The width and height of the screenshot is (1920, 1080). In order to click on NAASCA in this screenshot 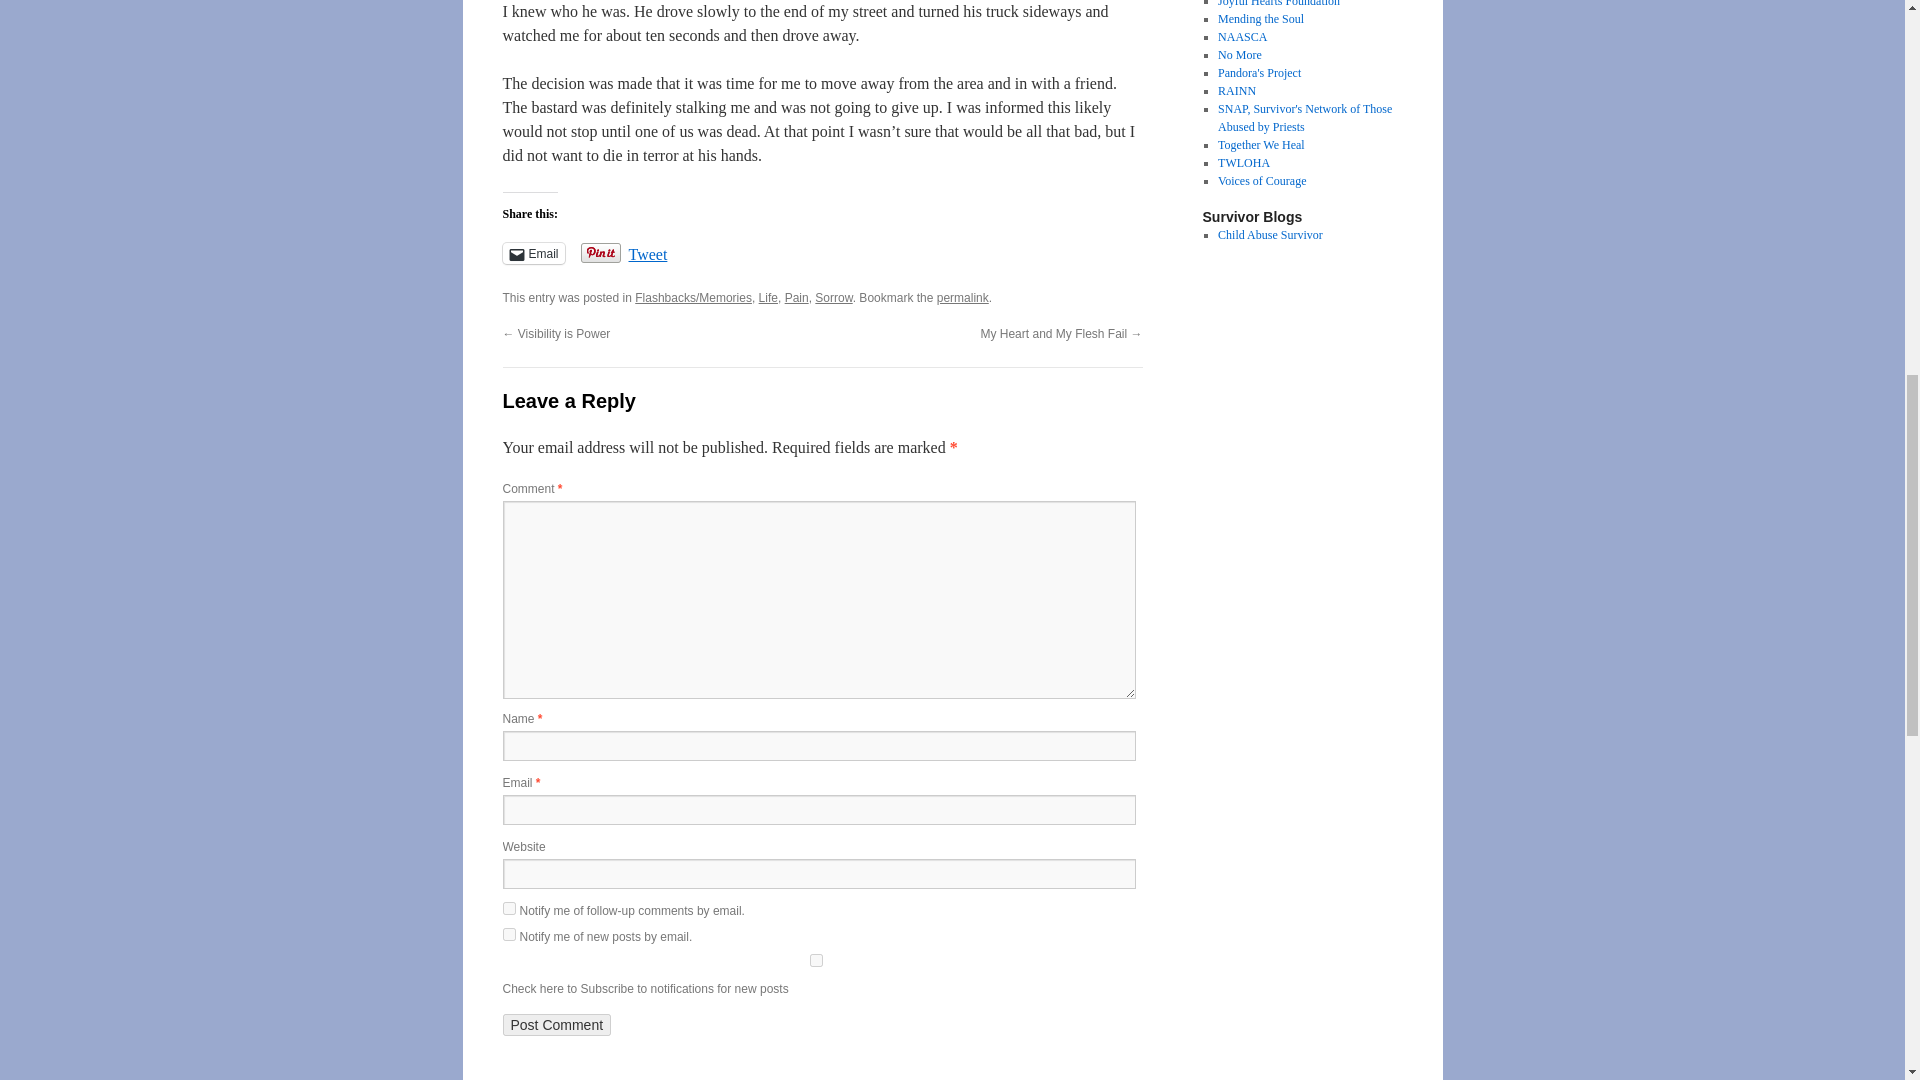, I will do `click(1242, 37)`.